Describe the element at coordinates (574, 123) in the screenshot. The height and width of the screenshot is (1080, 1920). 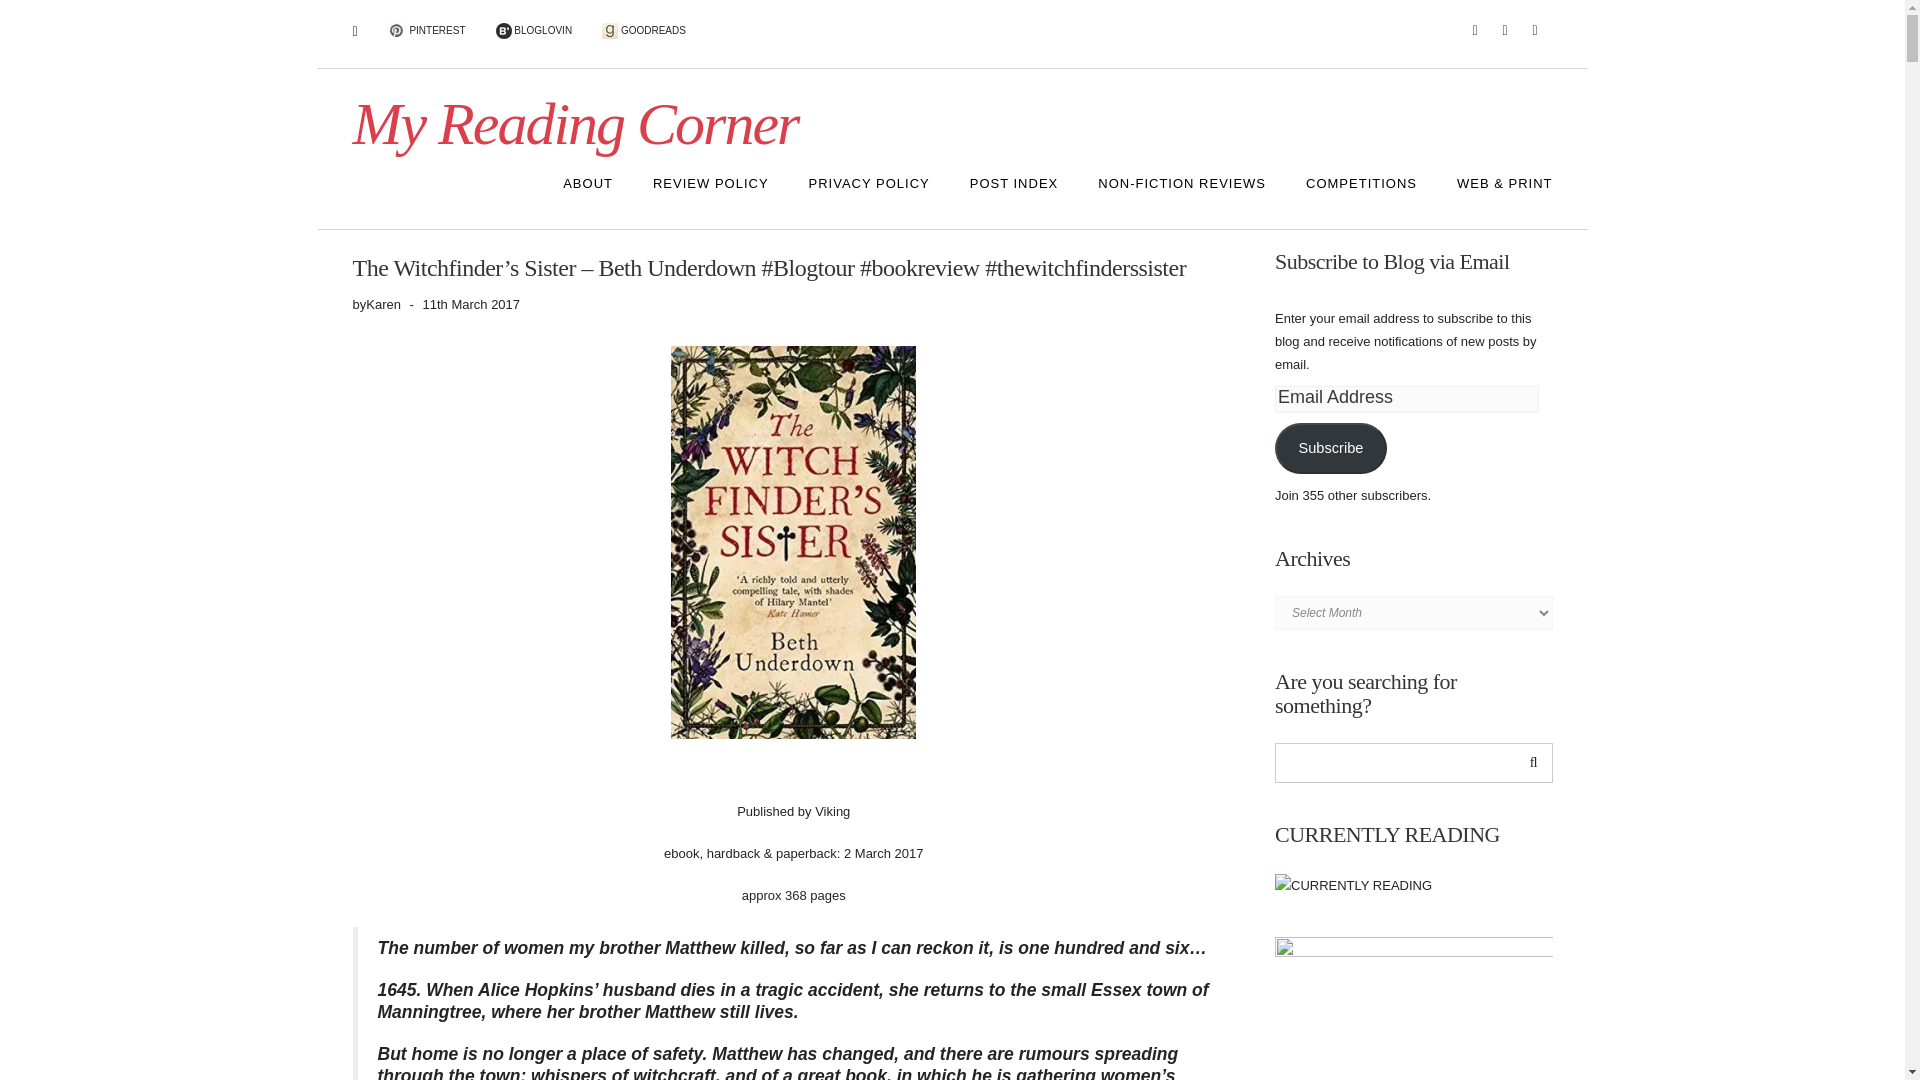
I see `My Reading Corner` at that location.